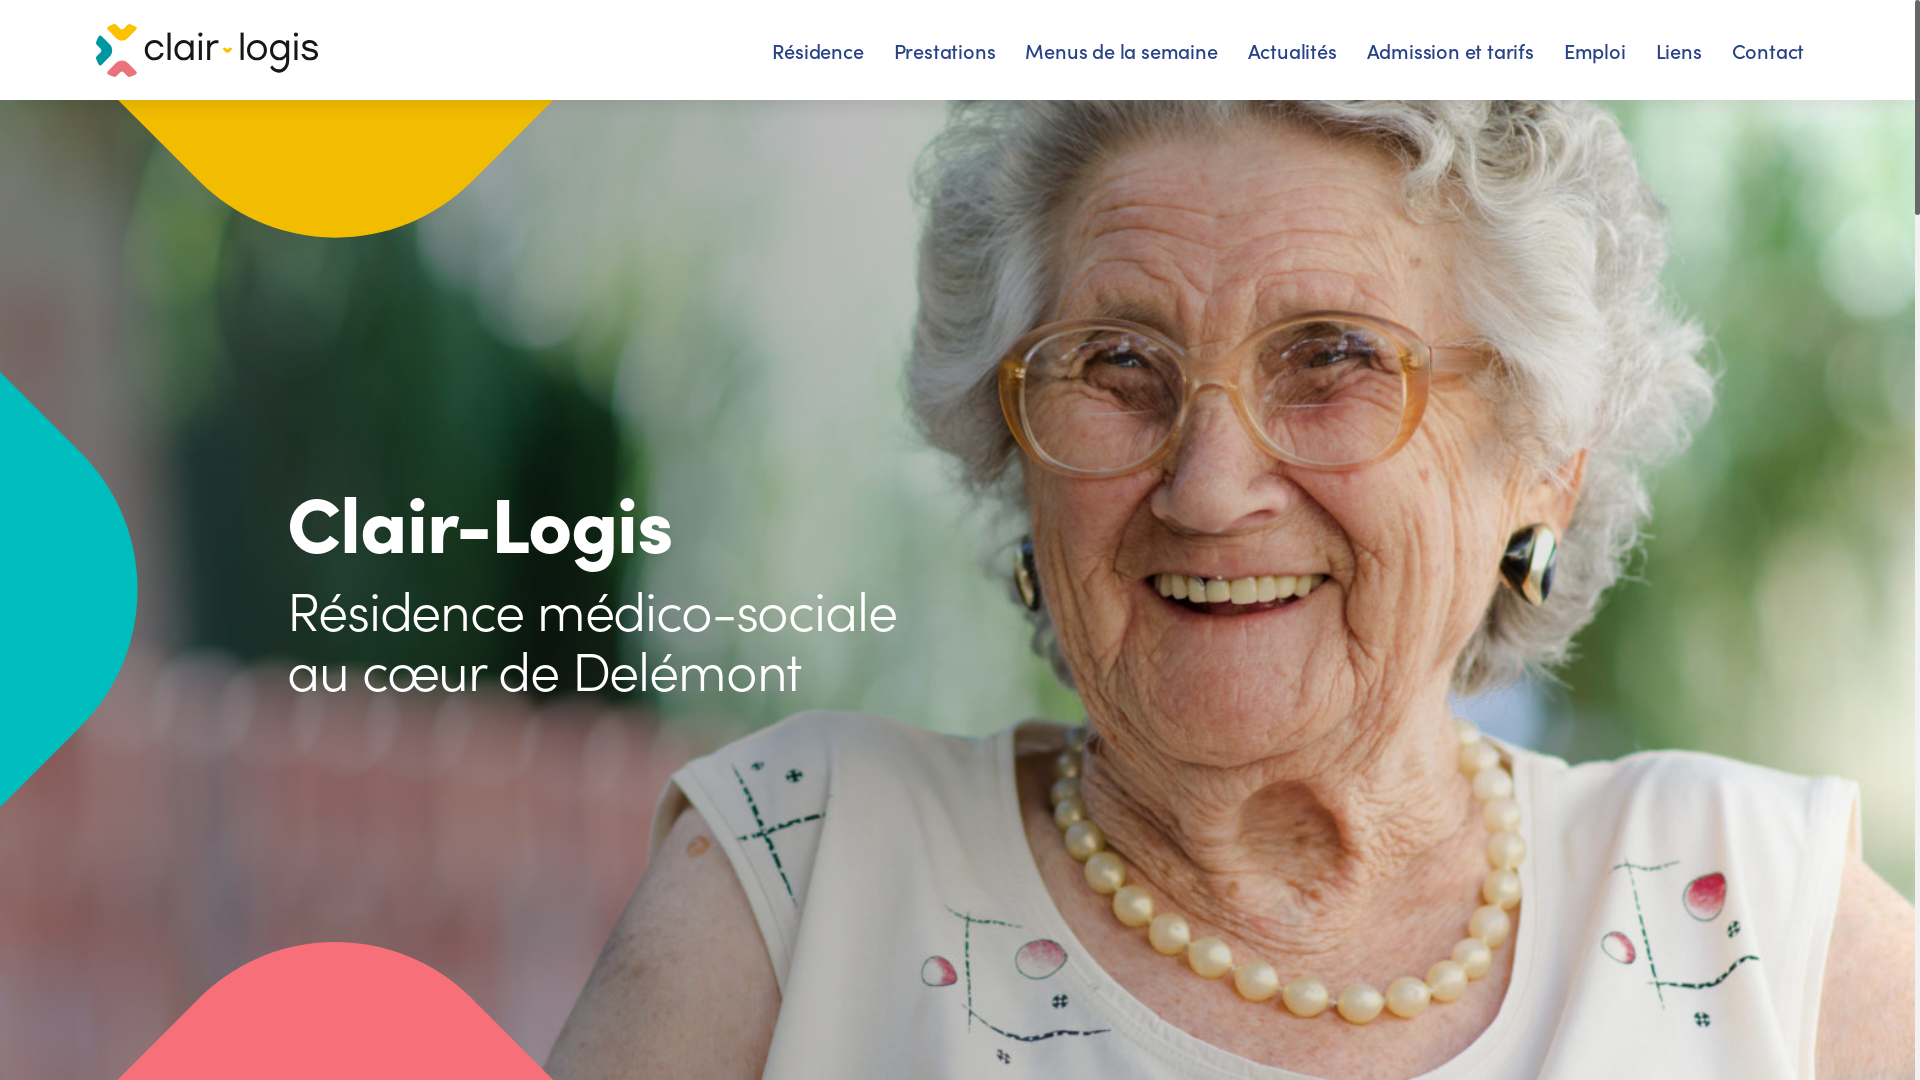  I want to click on Menus de la semaine, so click(1120, 50).